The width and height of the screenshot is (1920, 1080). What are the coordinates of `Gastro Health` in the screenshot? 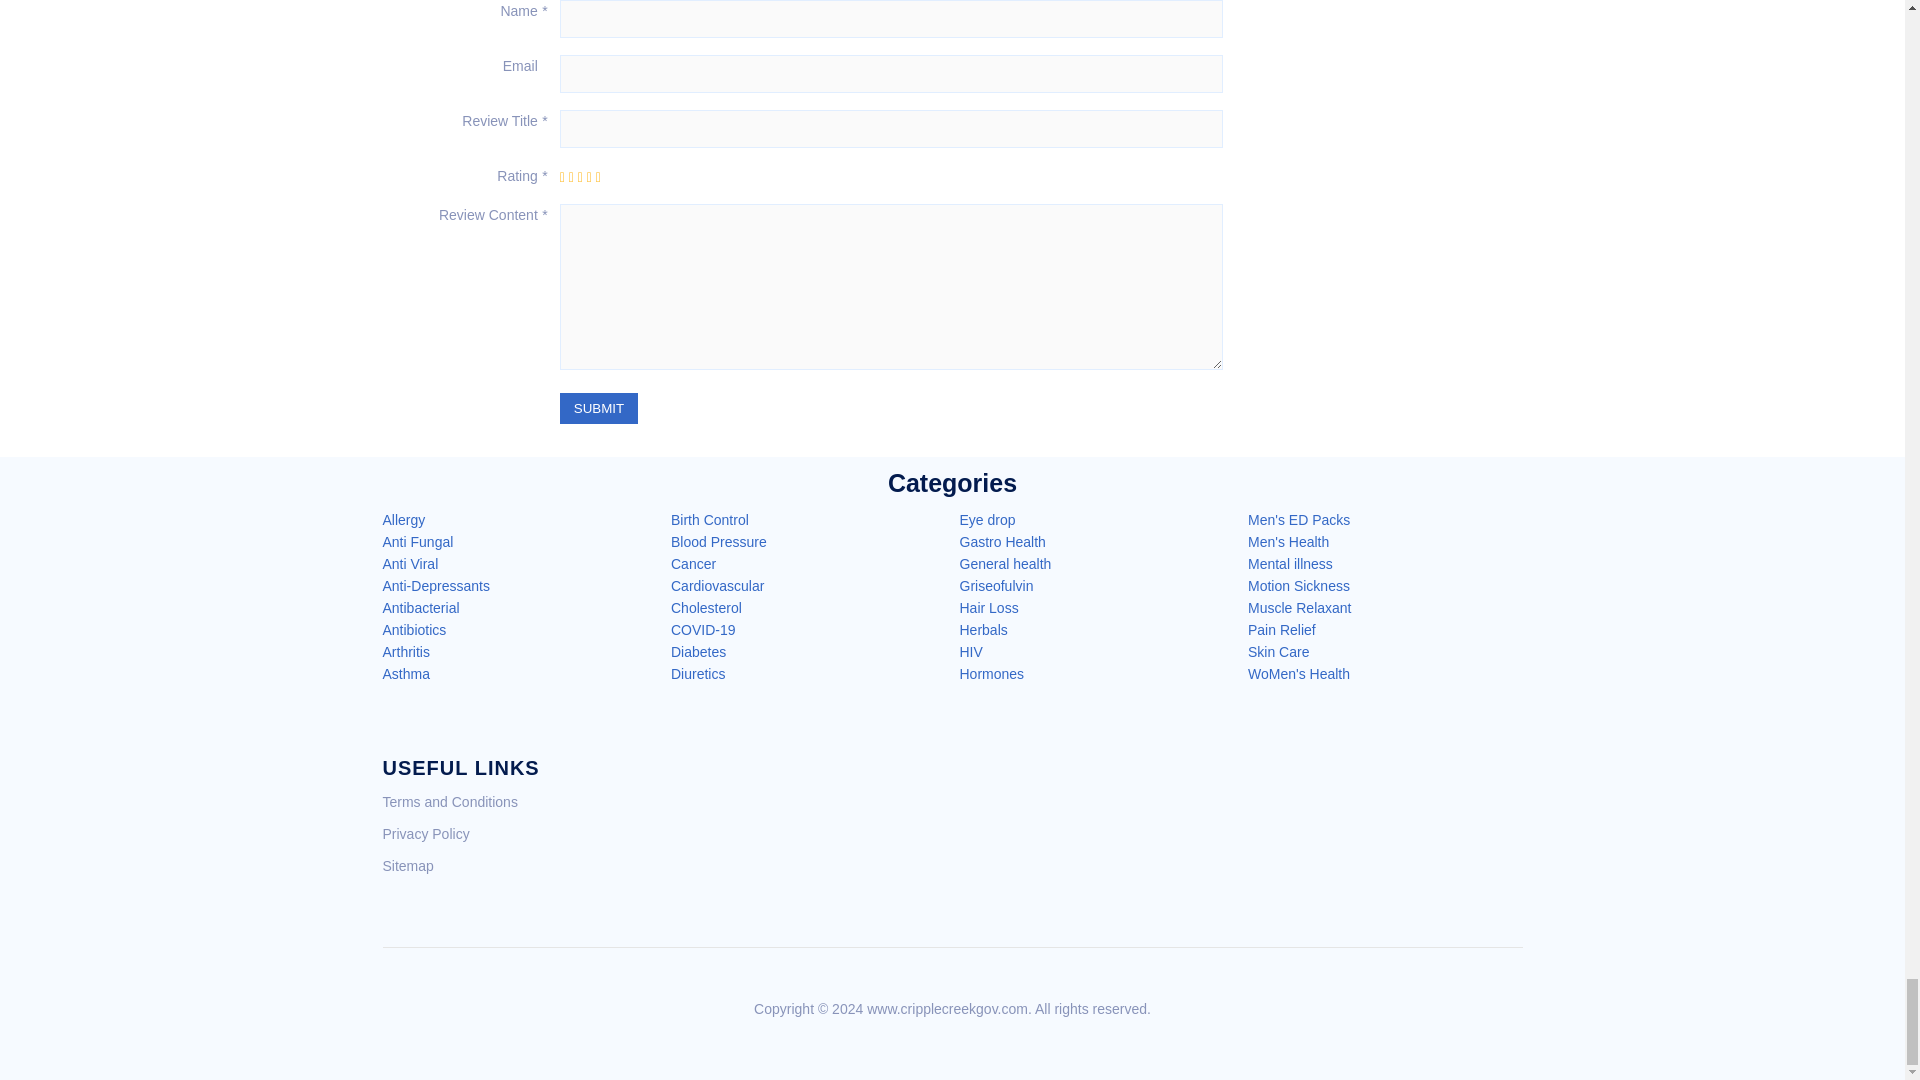 It's located at (1003, 541).